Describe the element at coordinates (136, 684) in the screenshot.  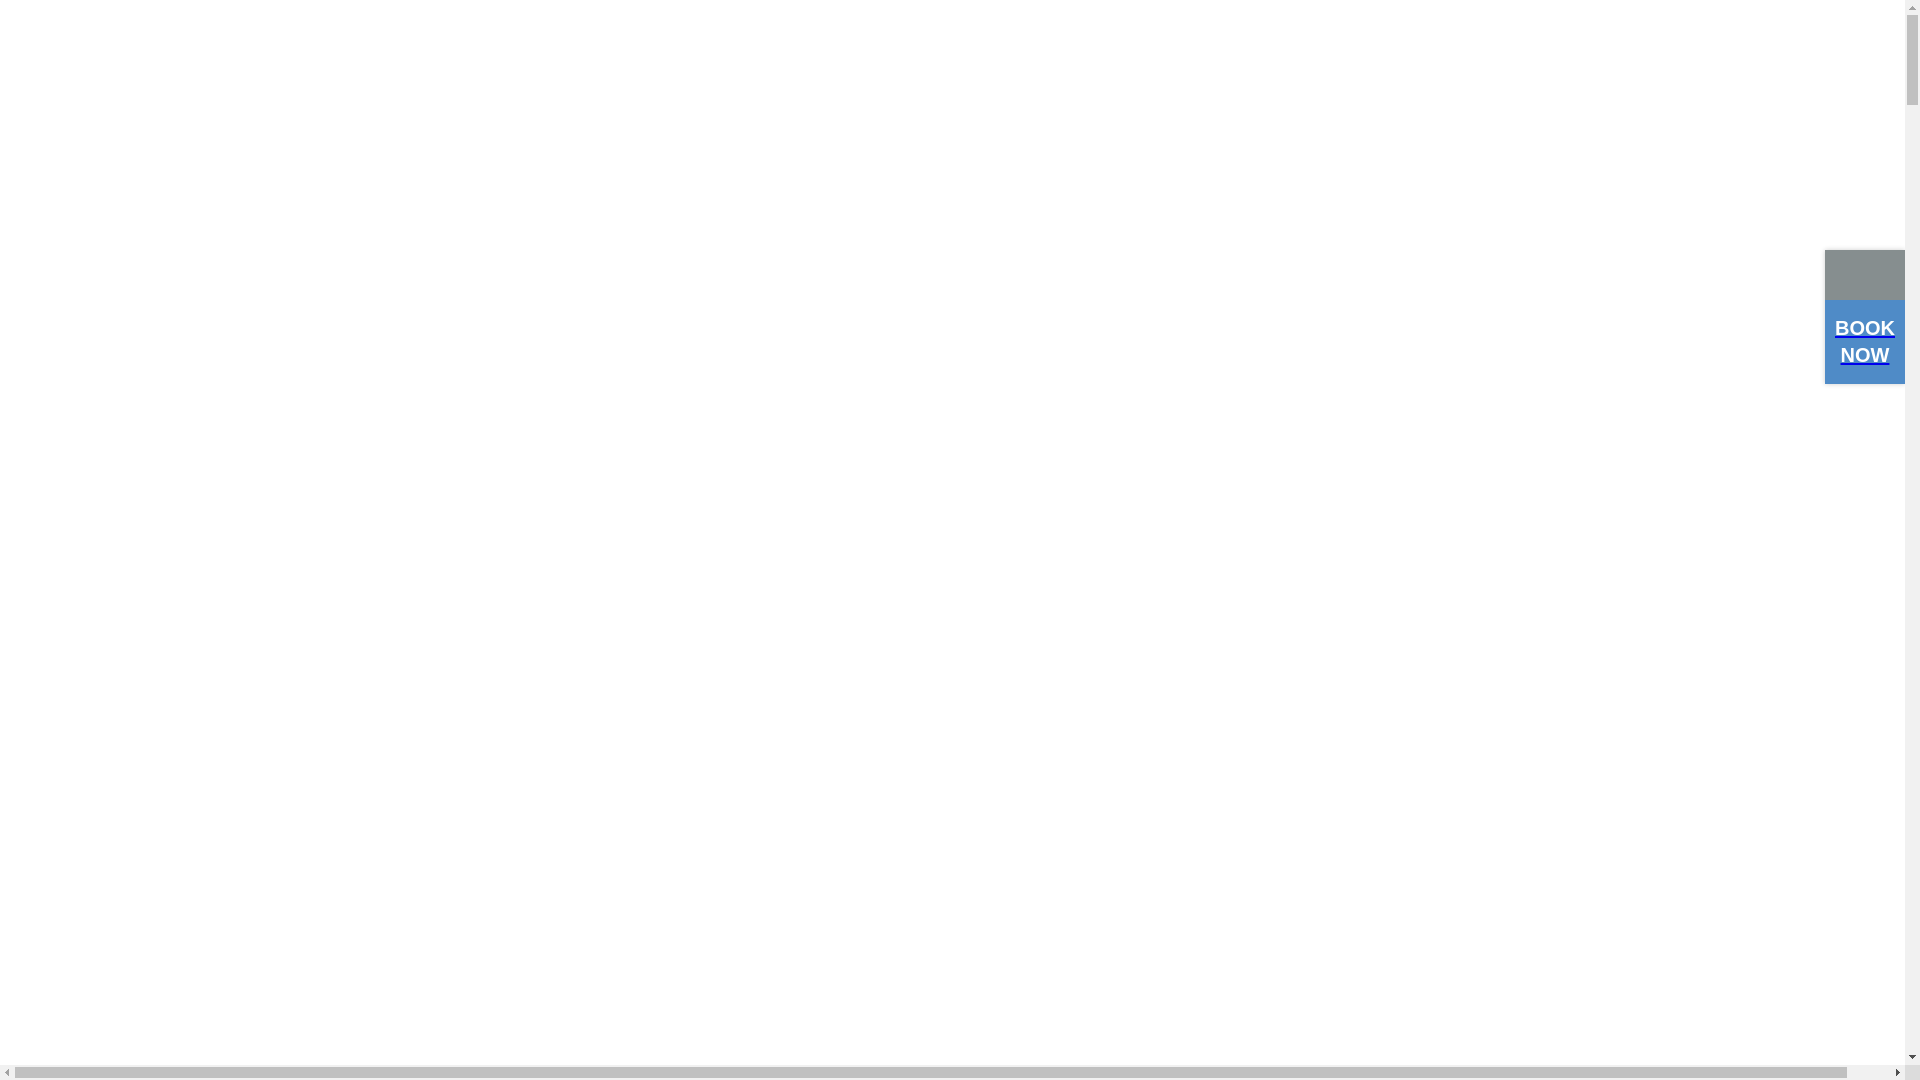
I see `BUSINESS` at that location.